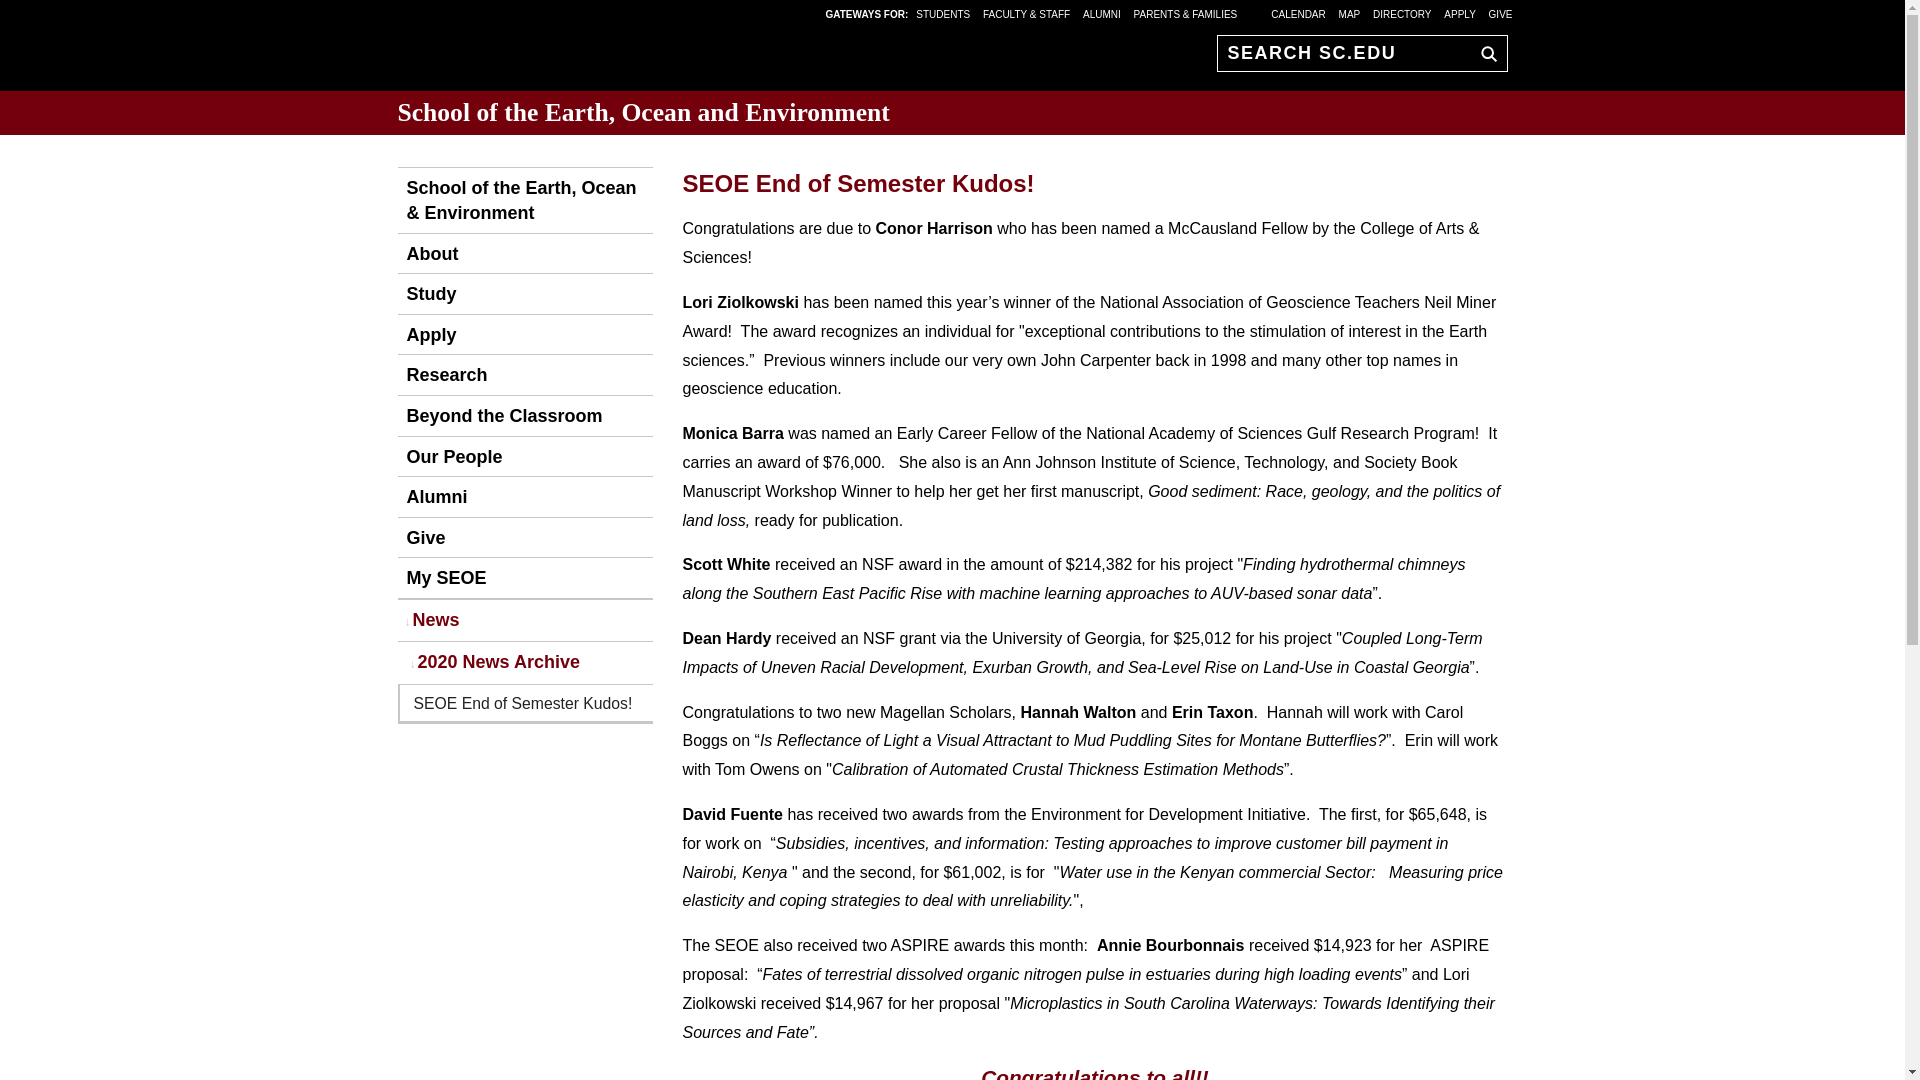 The height and width of the screenshot is (1080, 1920). What do you see at coordinates (1460, 13) in the screenshot?
I see `APPLY` at bounding box center [1460, 13].